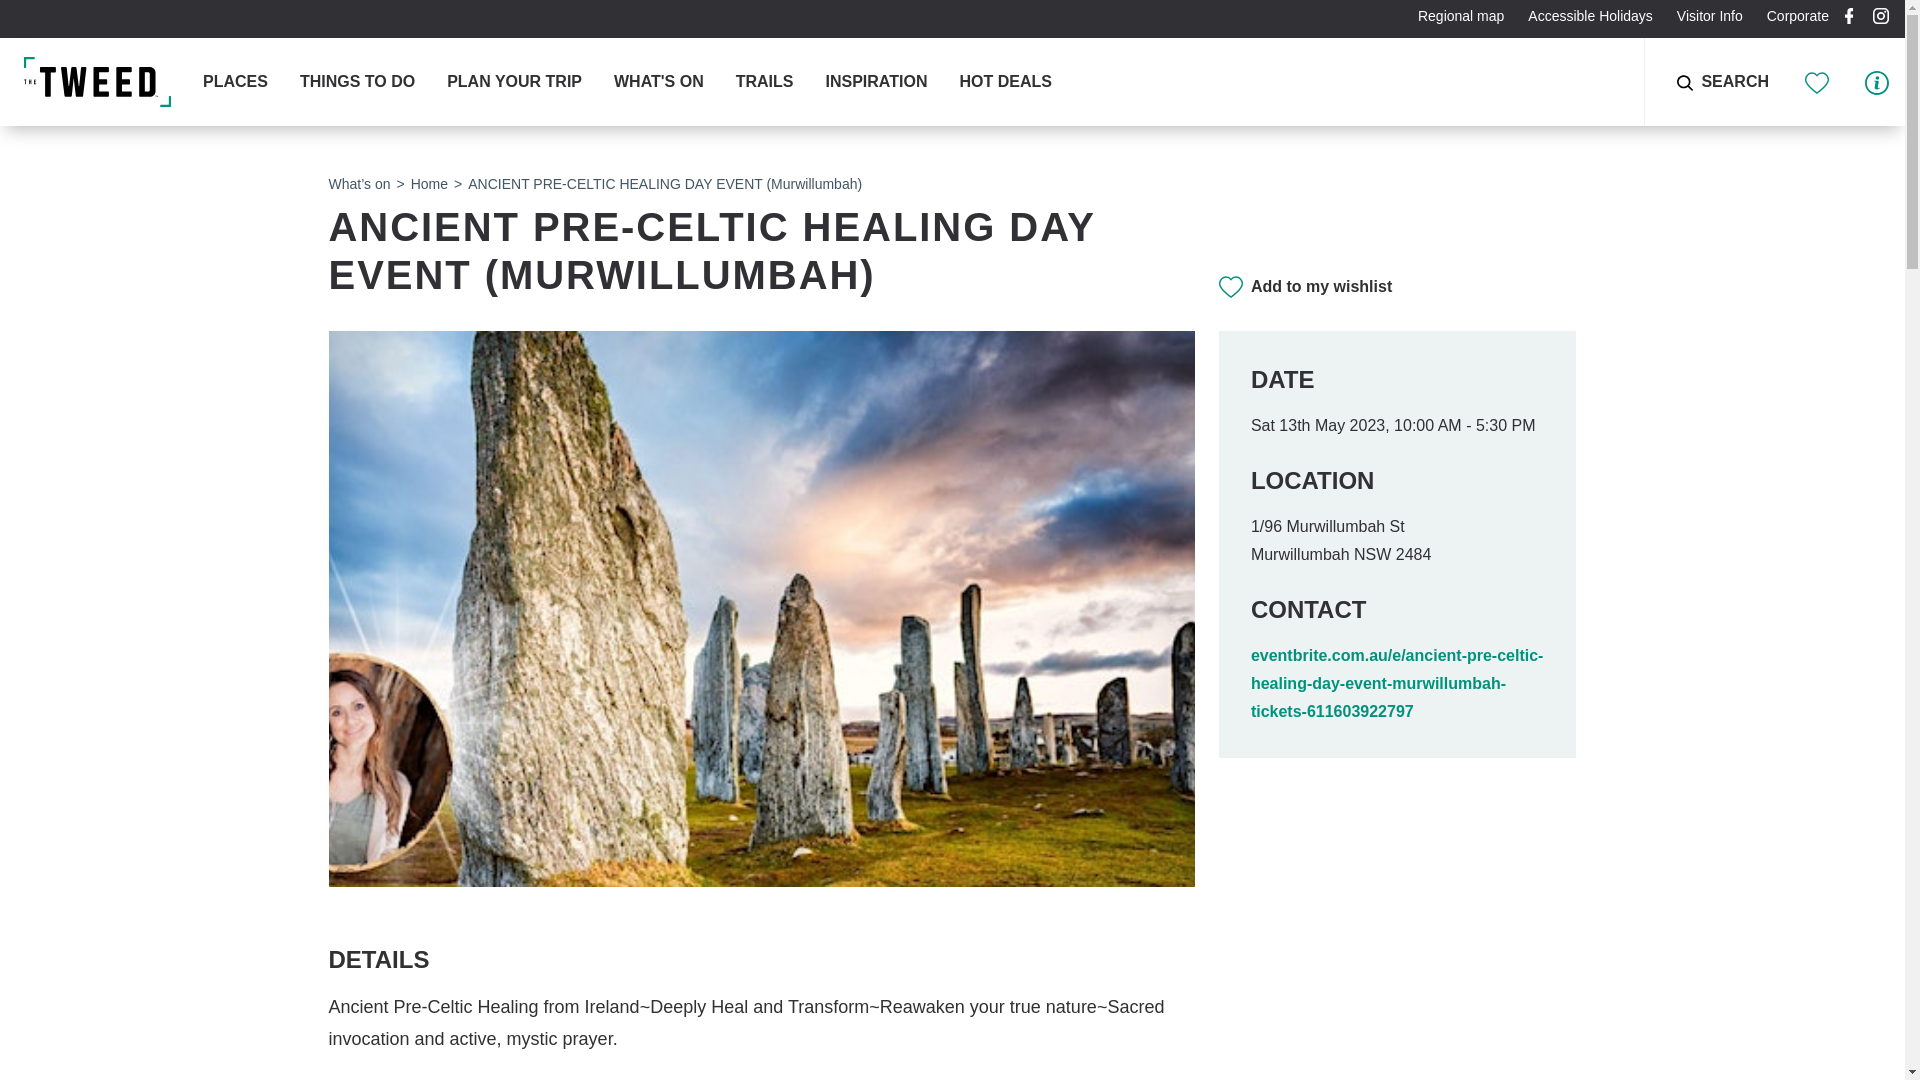 This screenshot has width=1920, height=1080. Describe the element at coordinates (1590, 15) in the screenshot. I see `Accessible Holidays` at that location.